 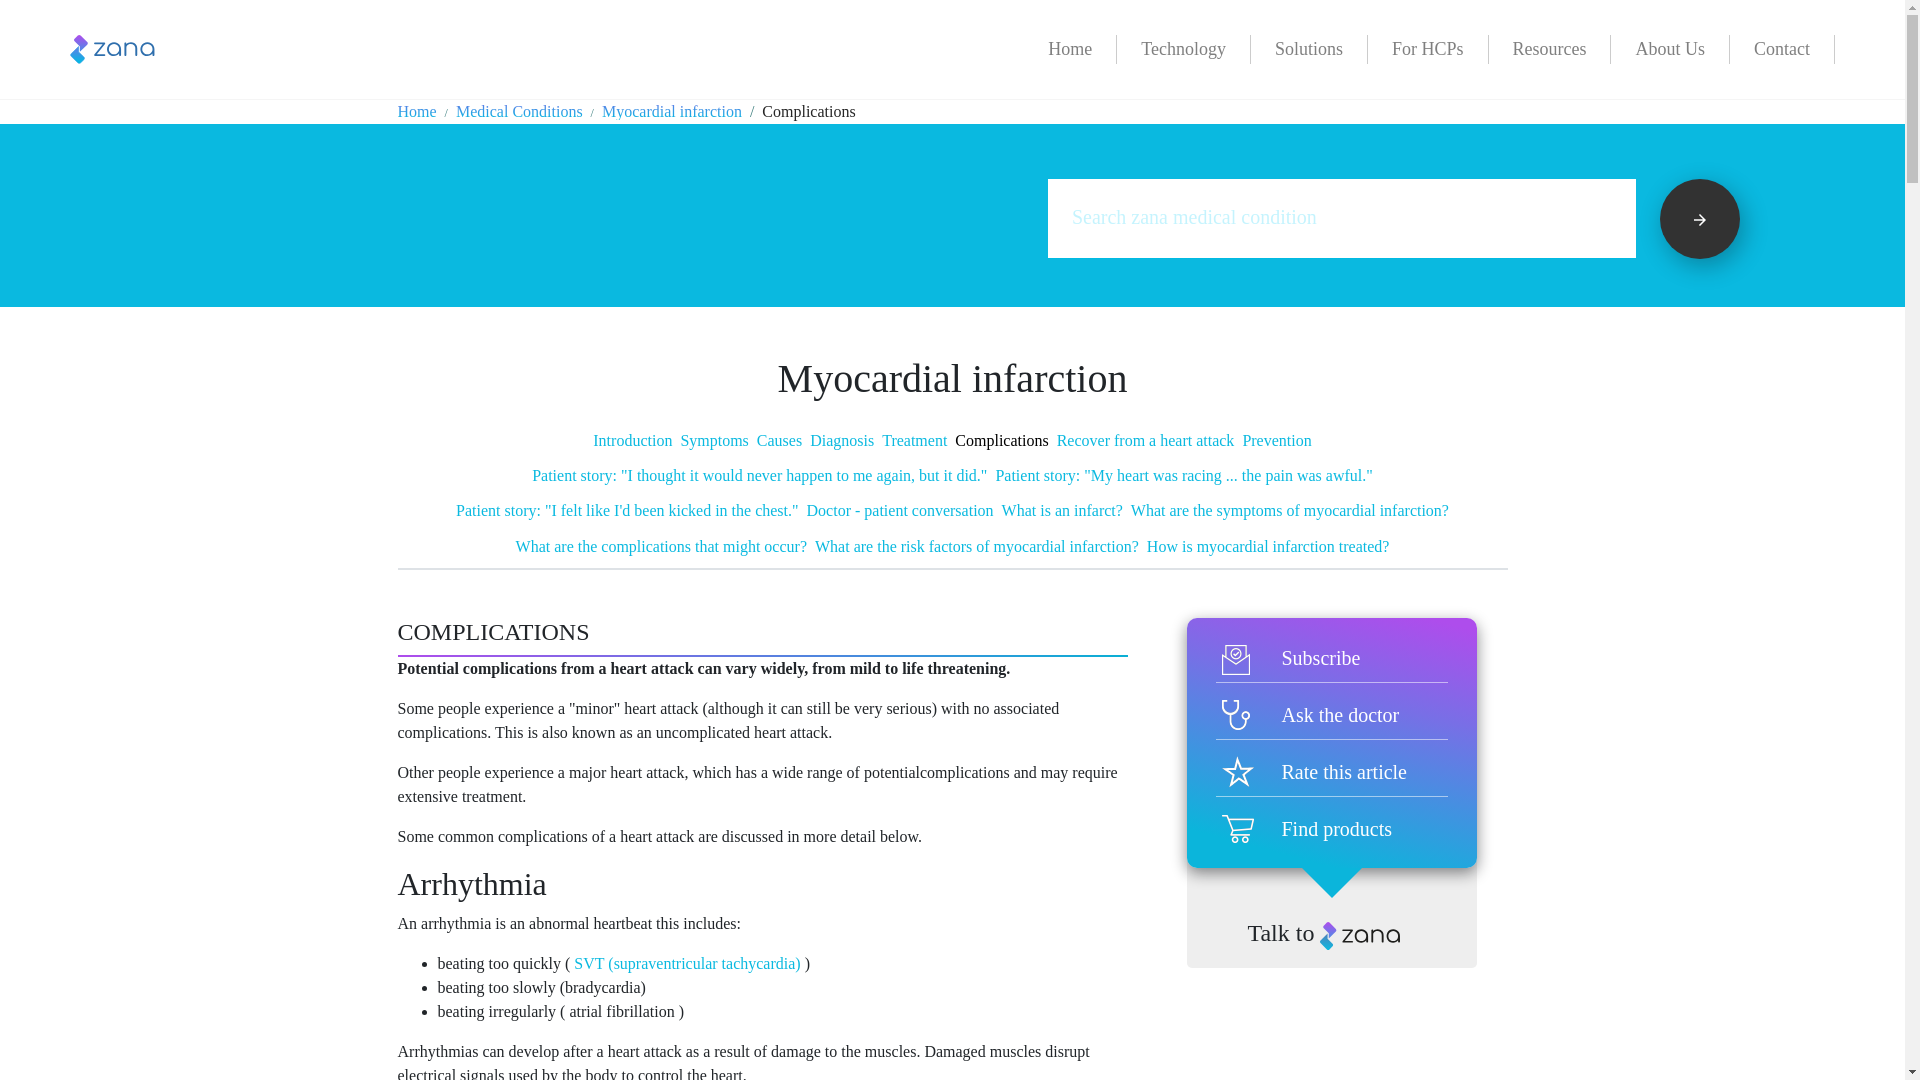 I want to click on What are the risk factors of myocardial infarction?, so click(x=976, y=546).